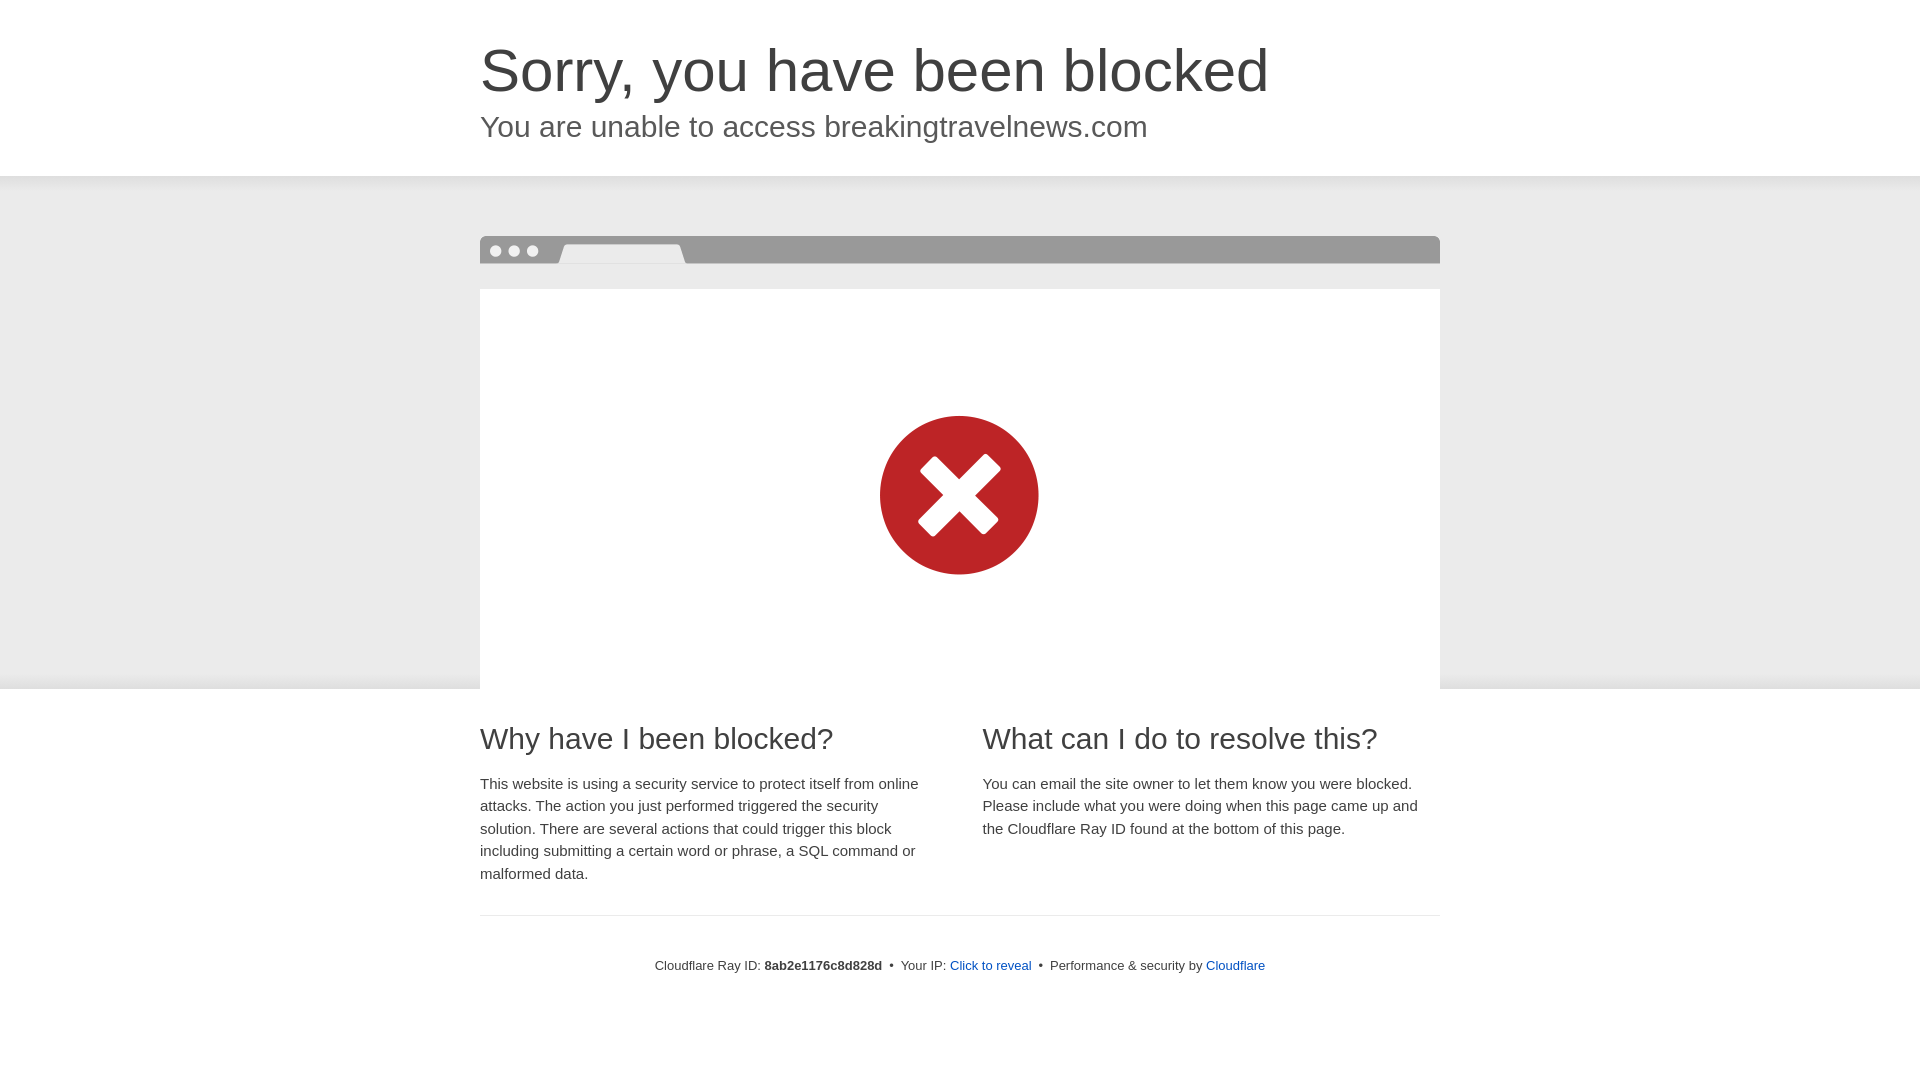  Describe the element at coordinates (1235, 965) in the screenshot. I see `Cloudflare` at that location.